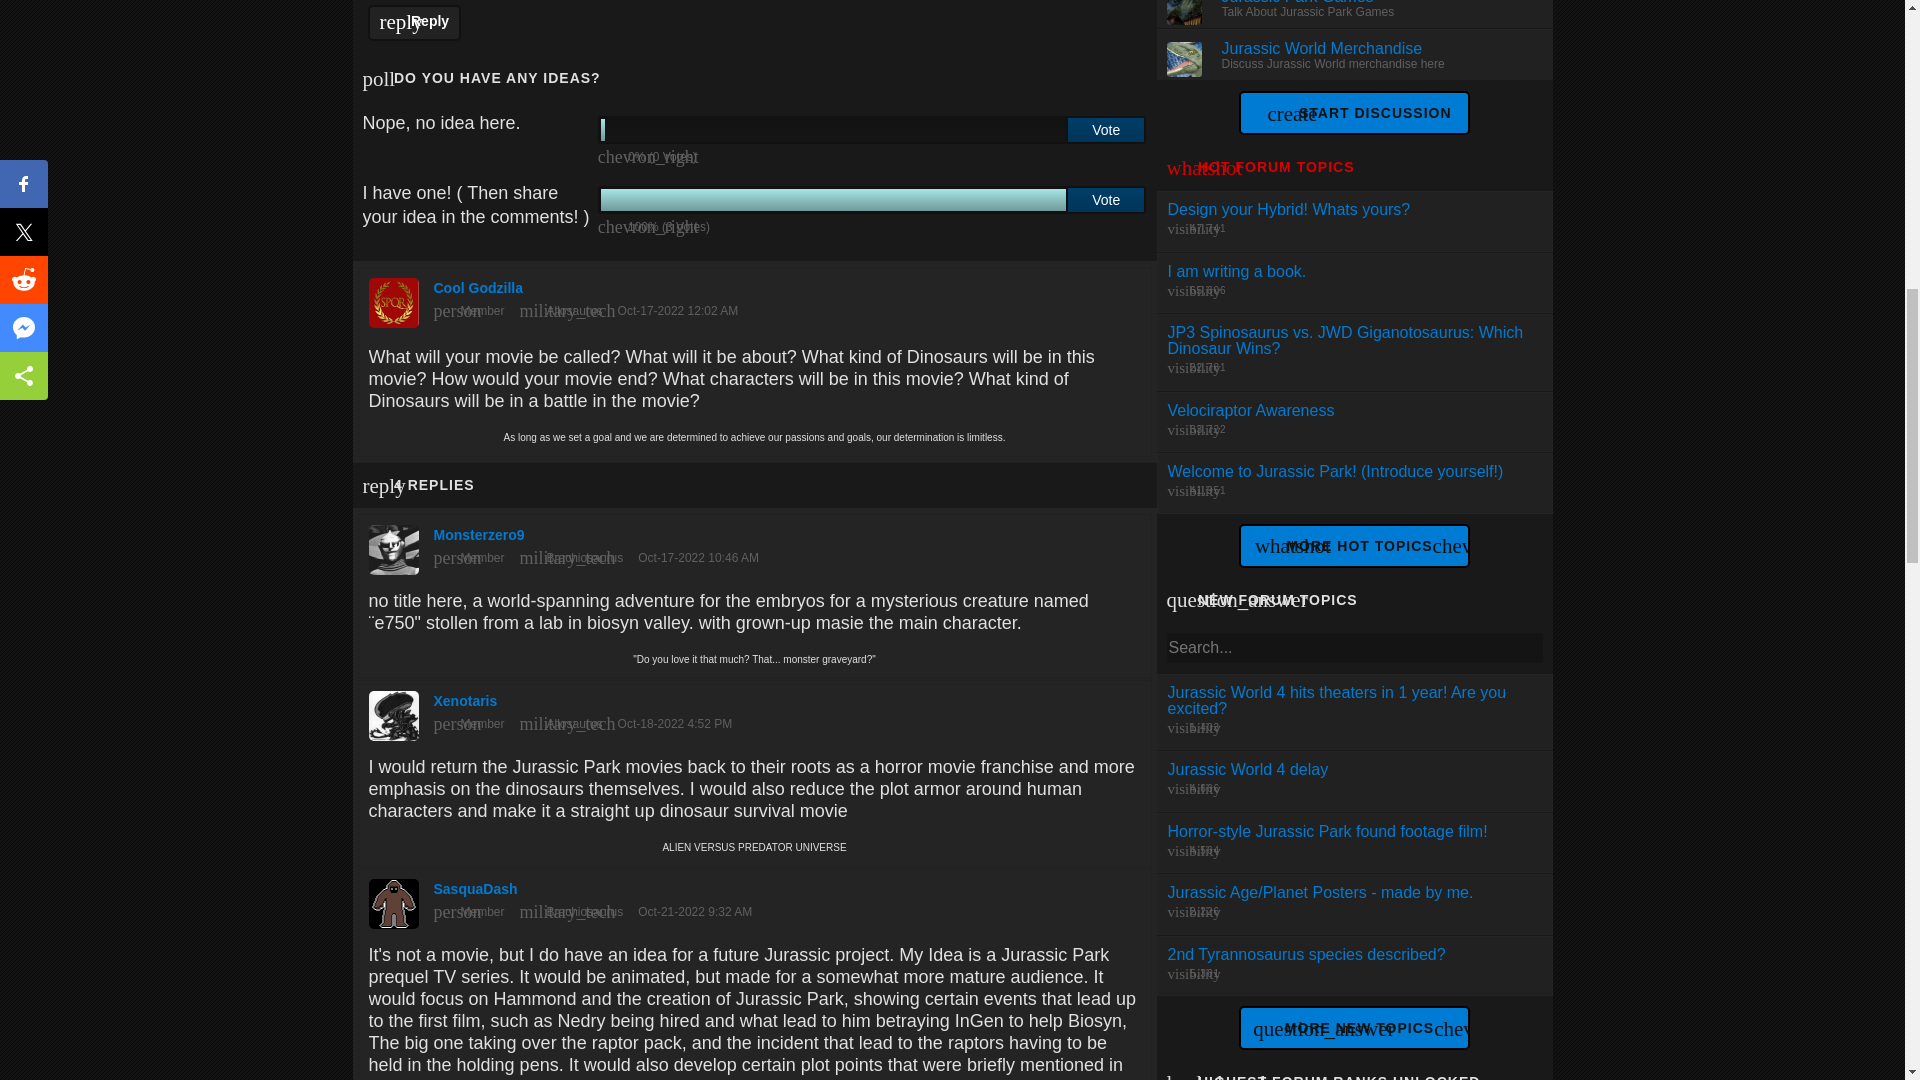  Describe the element at coordinates (754, 711) in the screenshot. I see `Xenotaris` at that location.